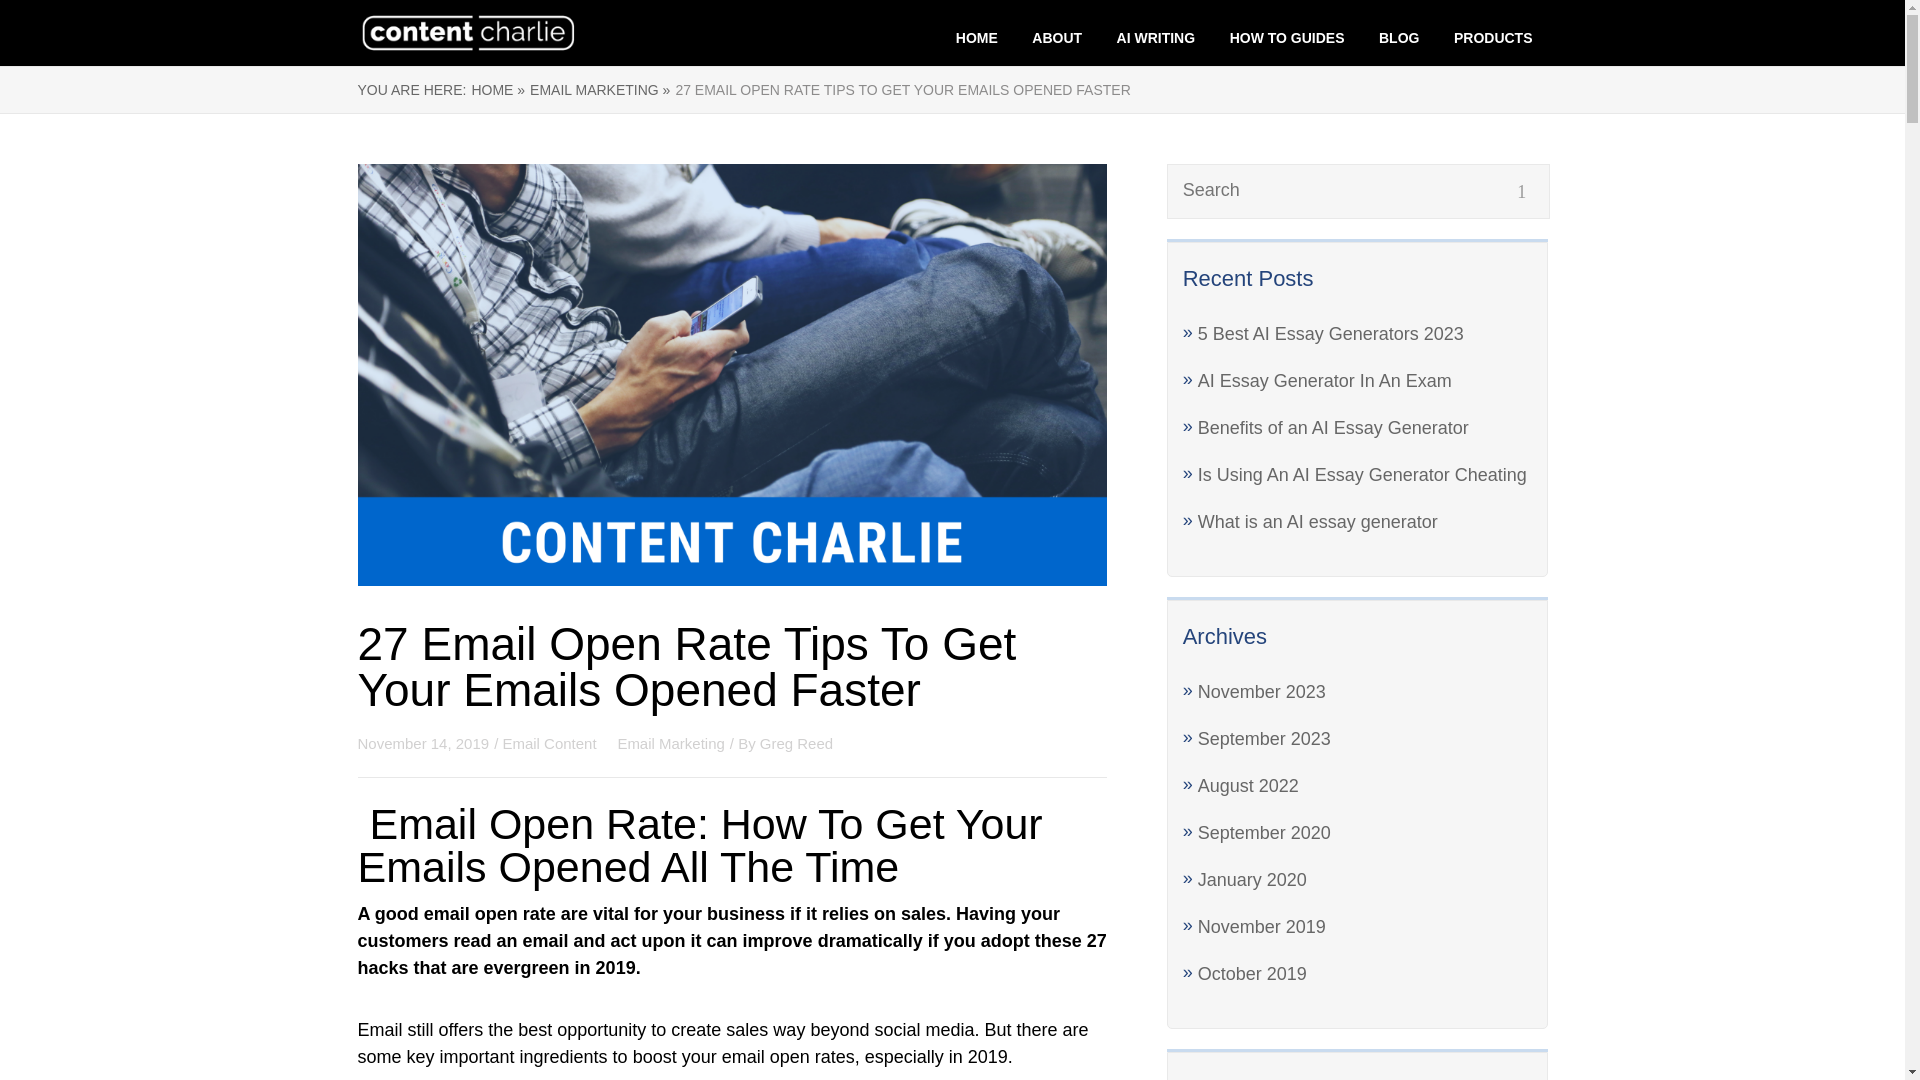 This screenshot has width=1920, height=1080. I want to click on 5 Best AI Essay Generators 2023, so click(1330, 334).